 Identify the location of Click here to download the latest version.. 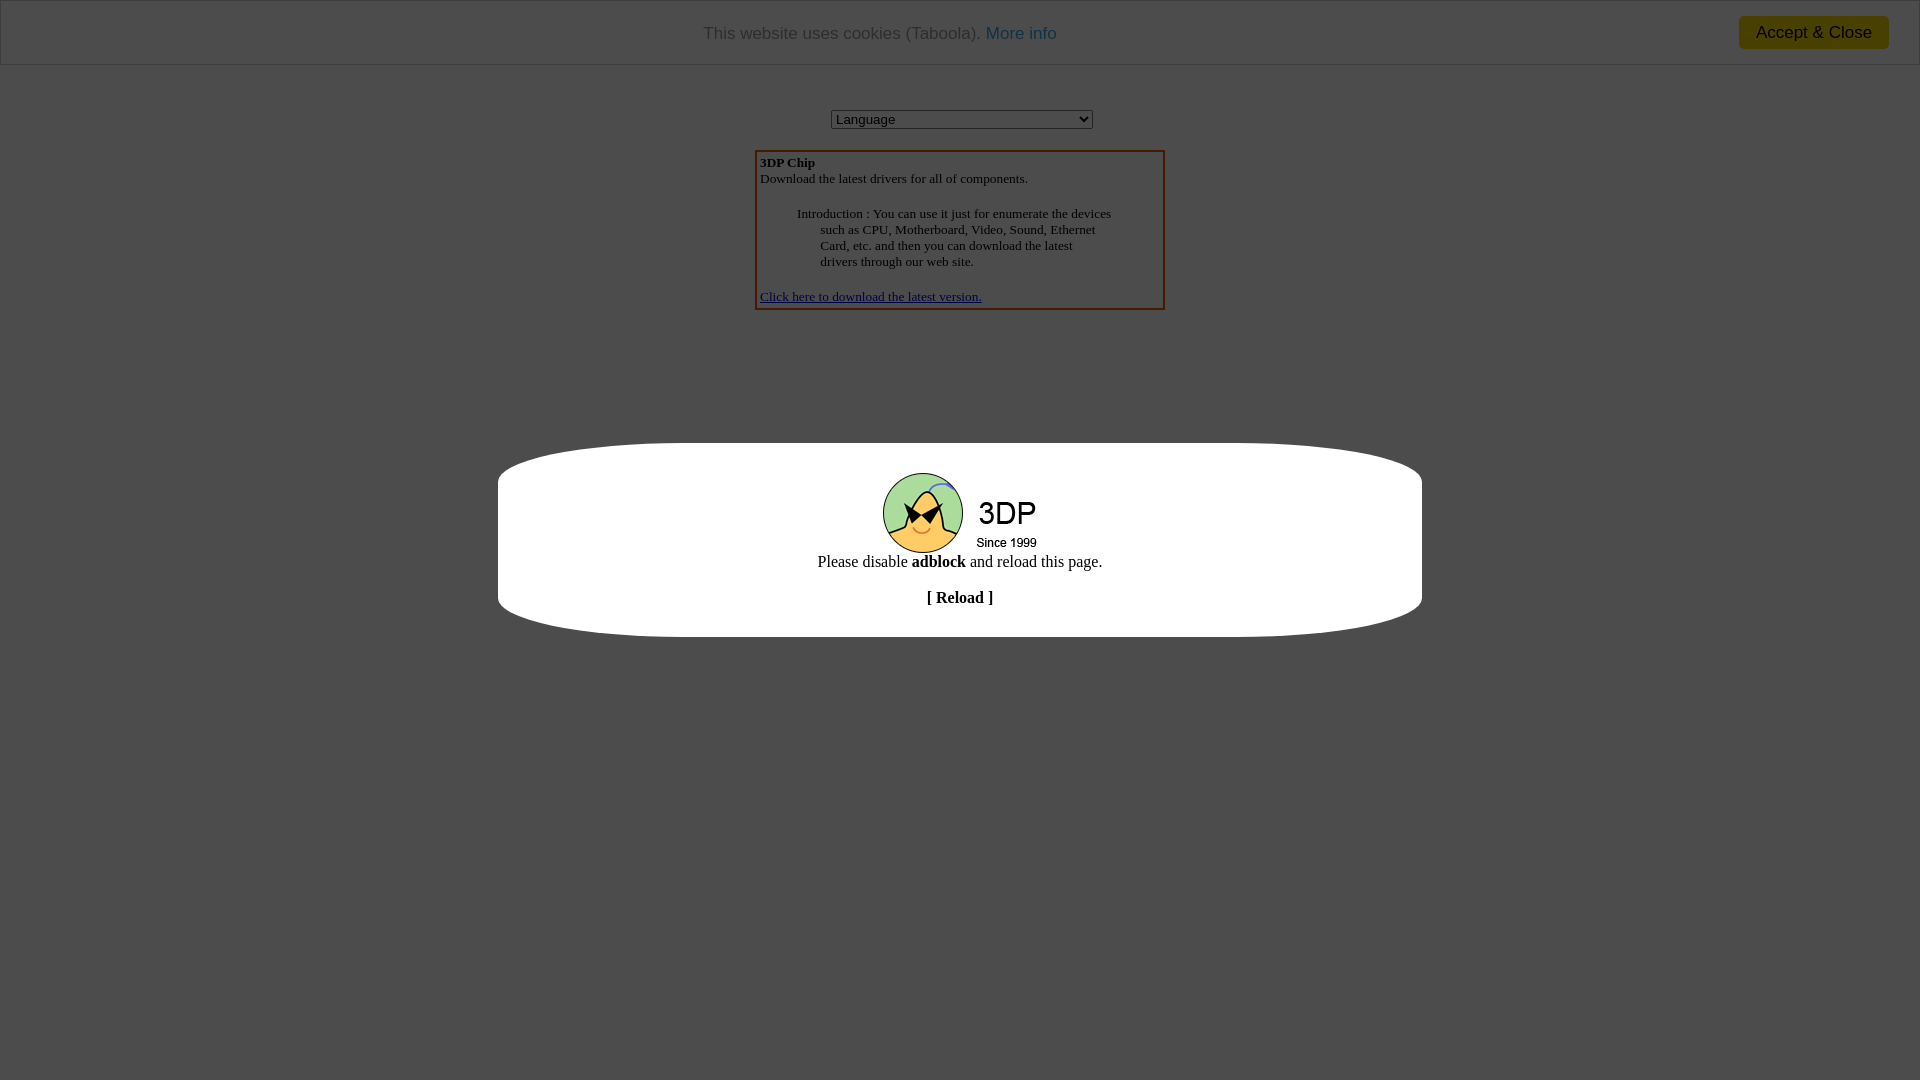
(871, 296).